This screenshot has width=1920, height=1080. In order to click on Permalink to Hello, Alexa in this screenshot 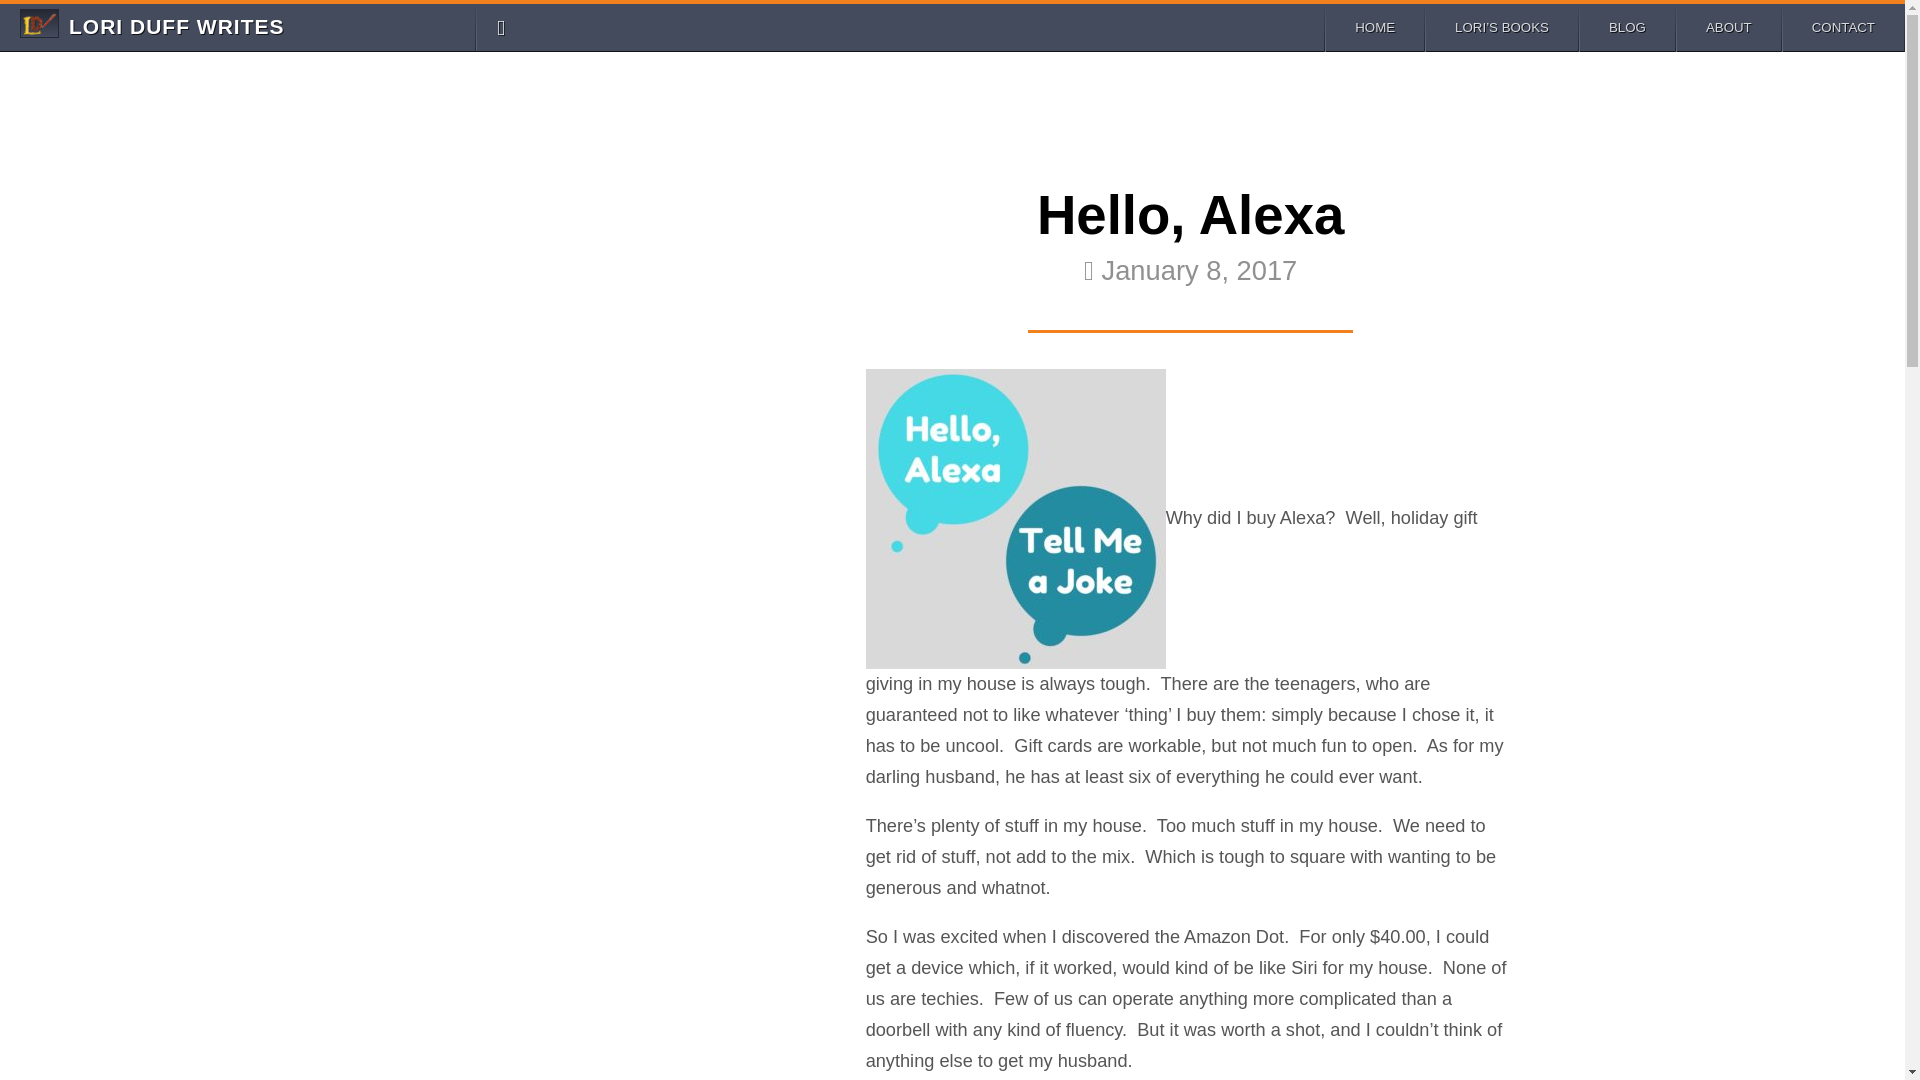, I will do `click(1190, 241)`.